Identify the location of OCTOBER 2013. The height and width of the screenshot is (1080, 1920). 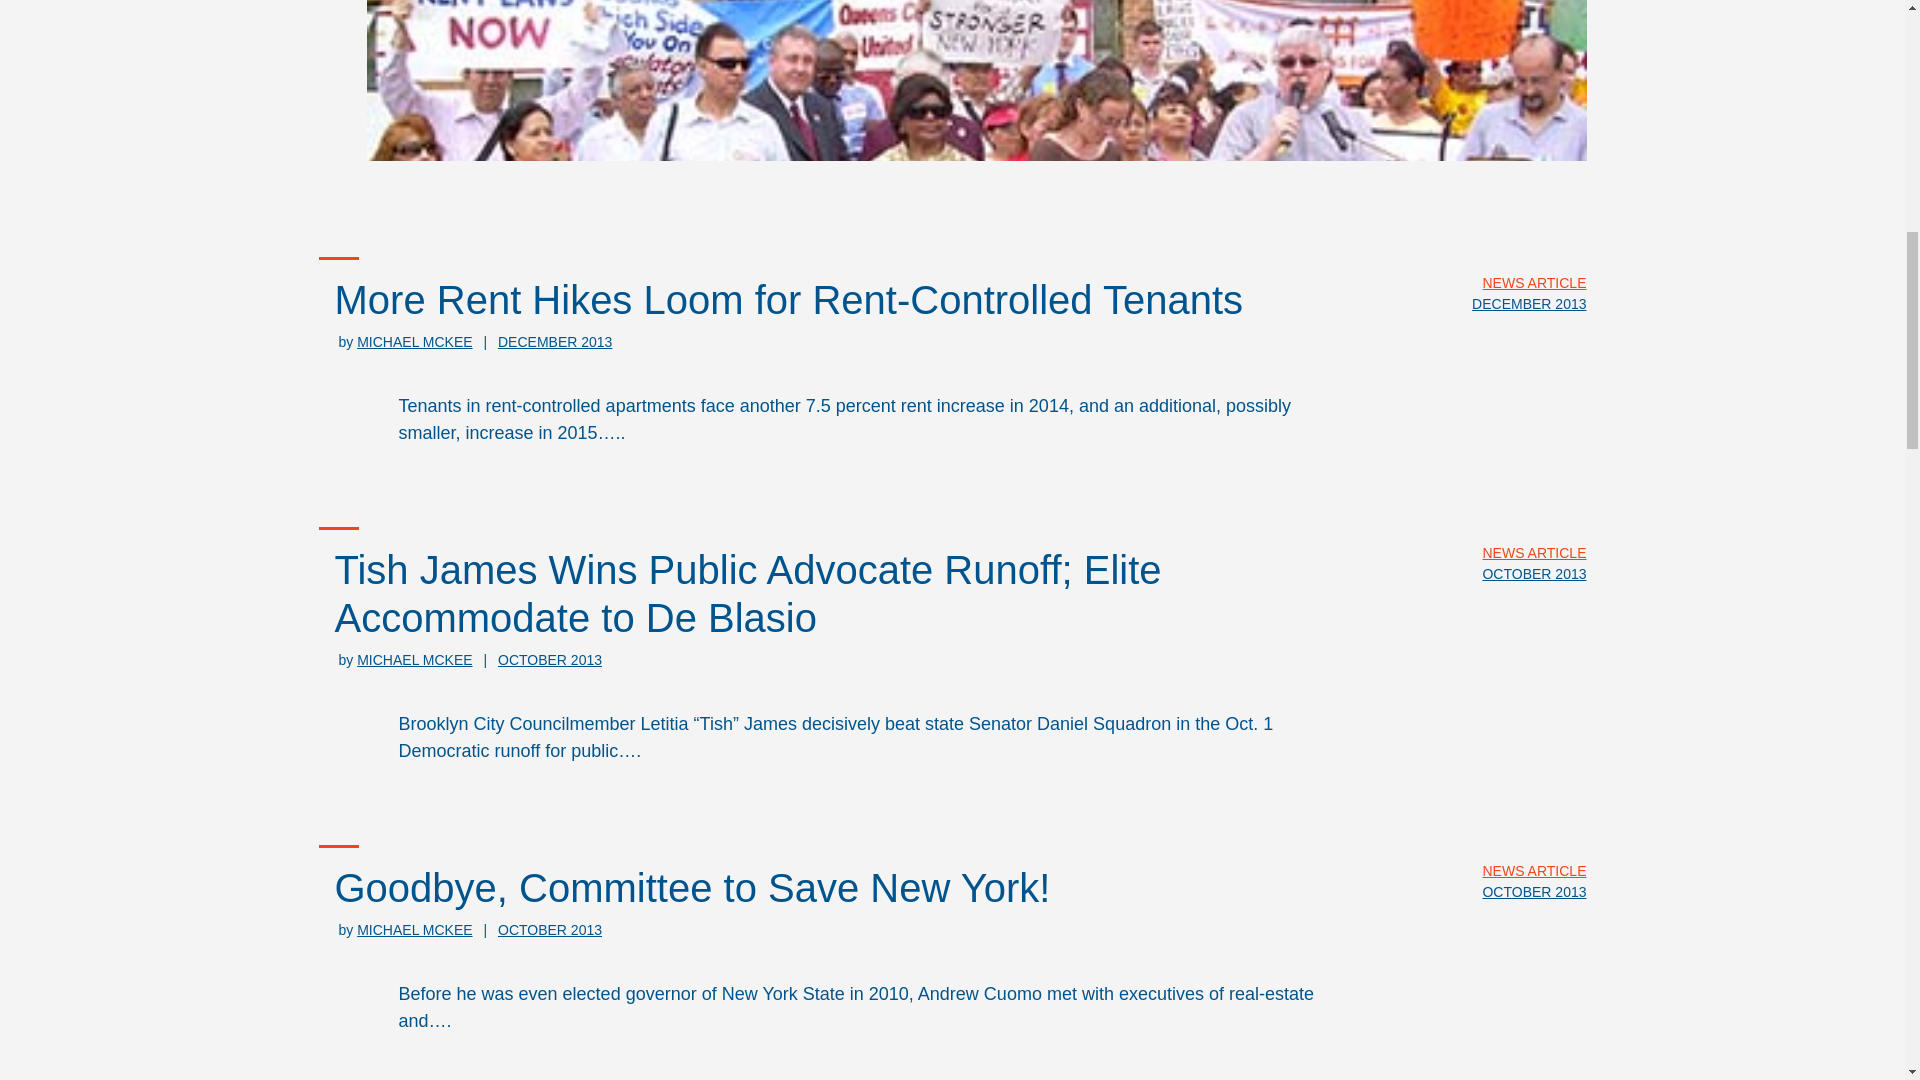
(550, 660).